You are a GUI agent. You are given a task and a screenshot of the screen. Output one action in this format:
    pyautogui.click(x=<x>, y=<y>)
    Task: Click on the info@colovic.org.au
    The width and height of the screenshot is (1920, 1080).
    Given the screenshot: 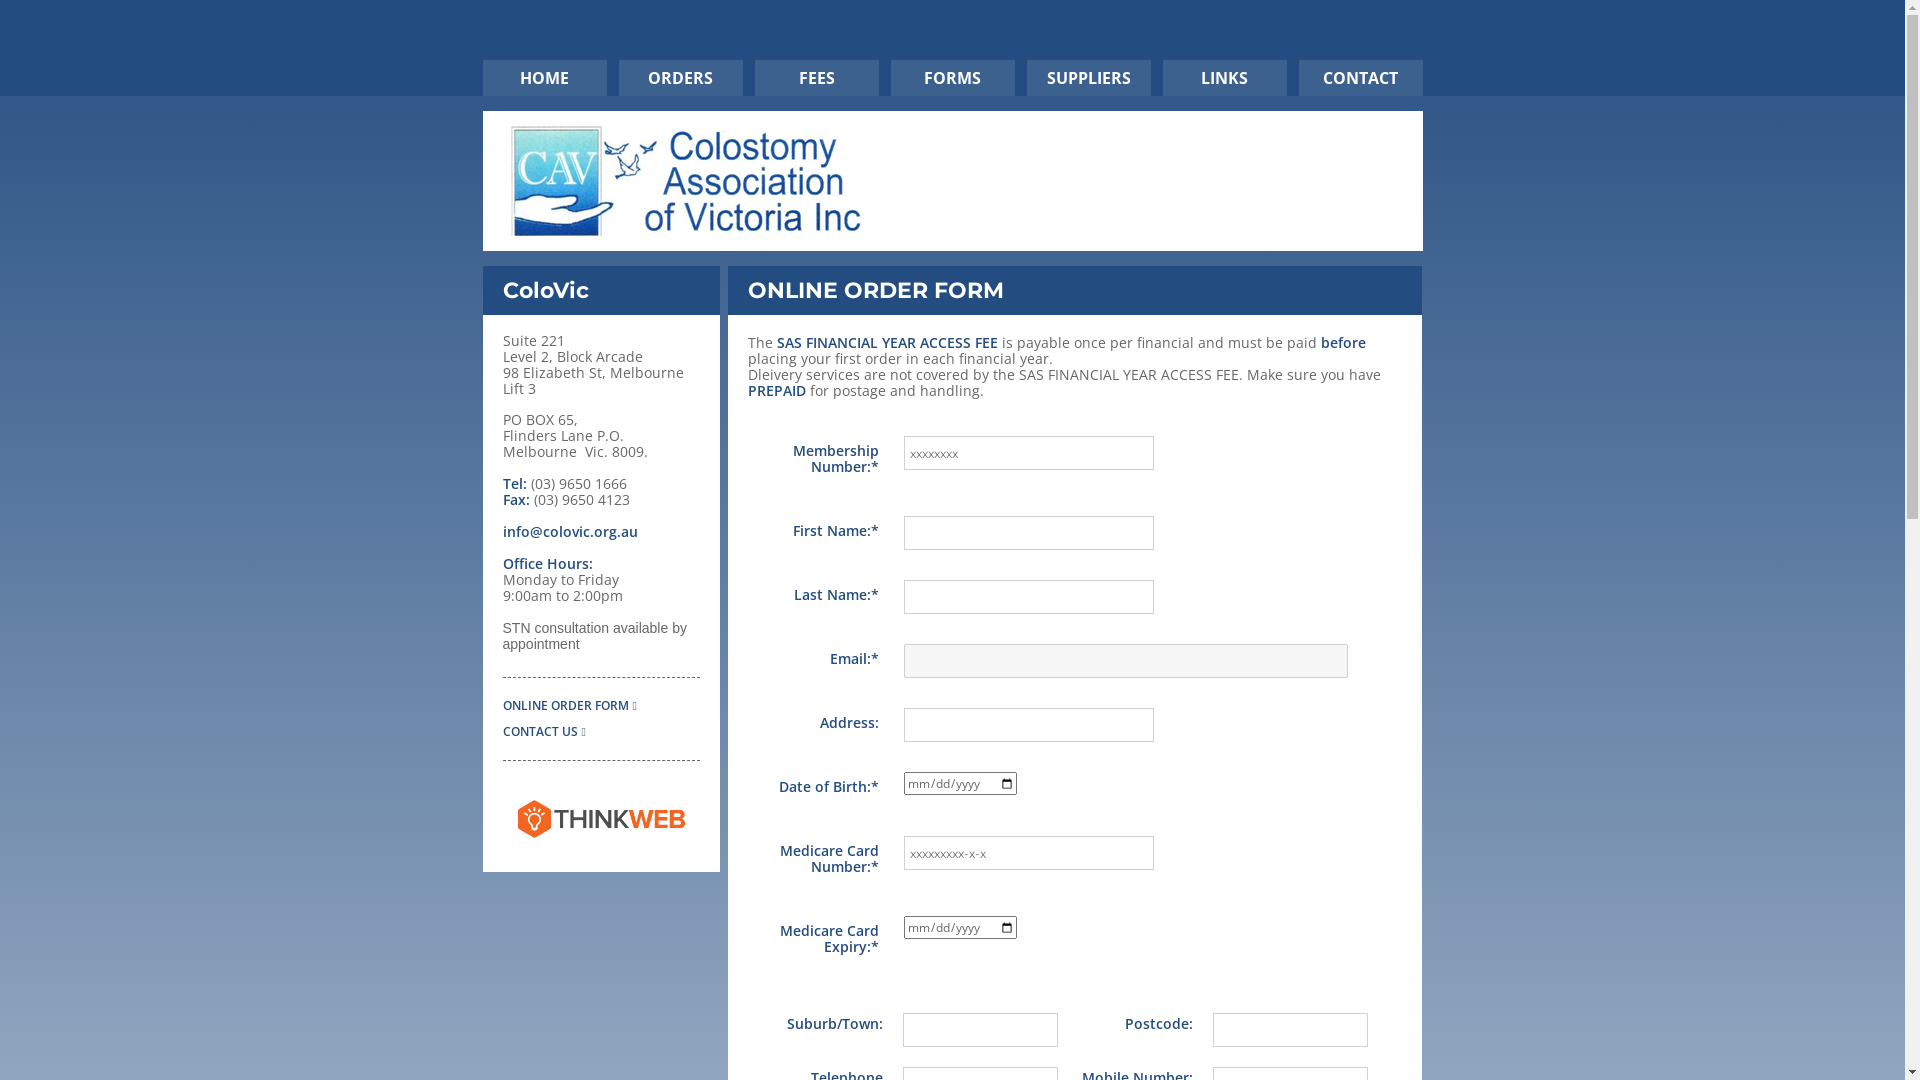 What is the action you would take?
    pyautogui.click(x=570, y=532)
    